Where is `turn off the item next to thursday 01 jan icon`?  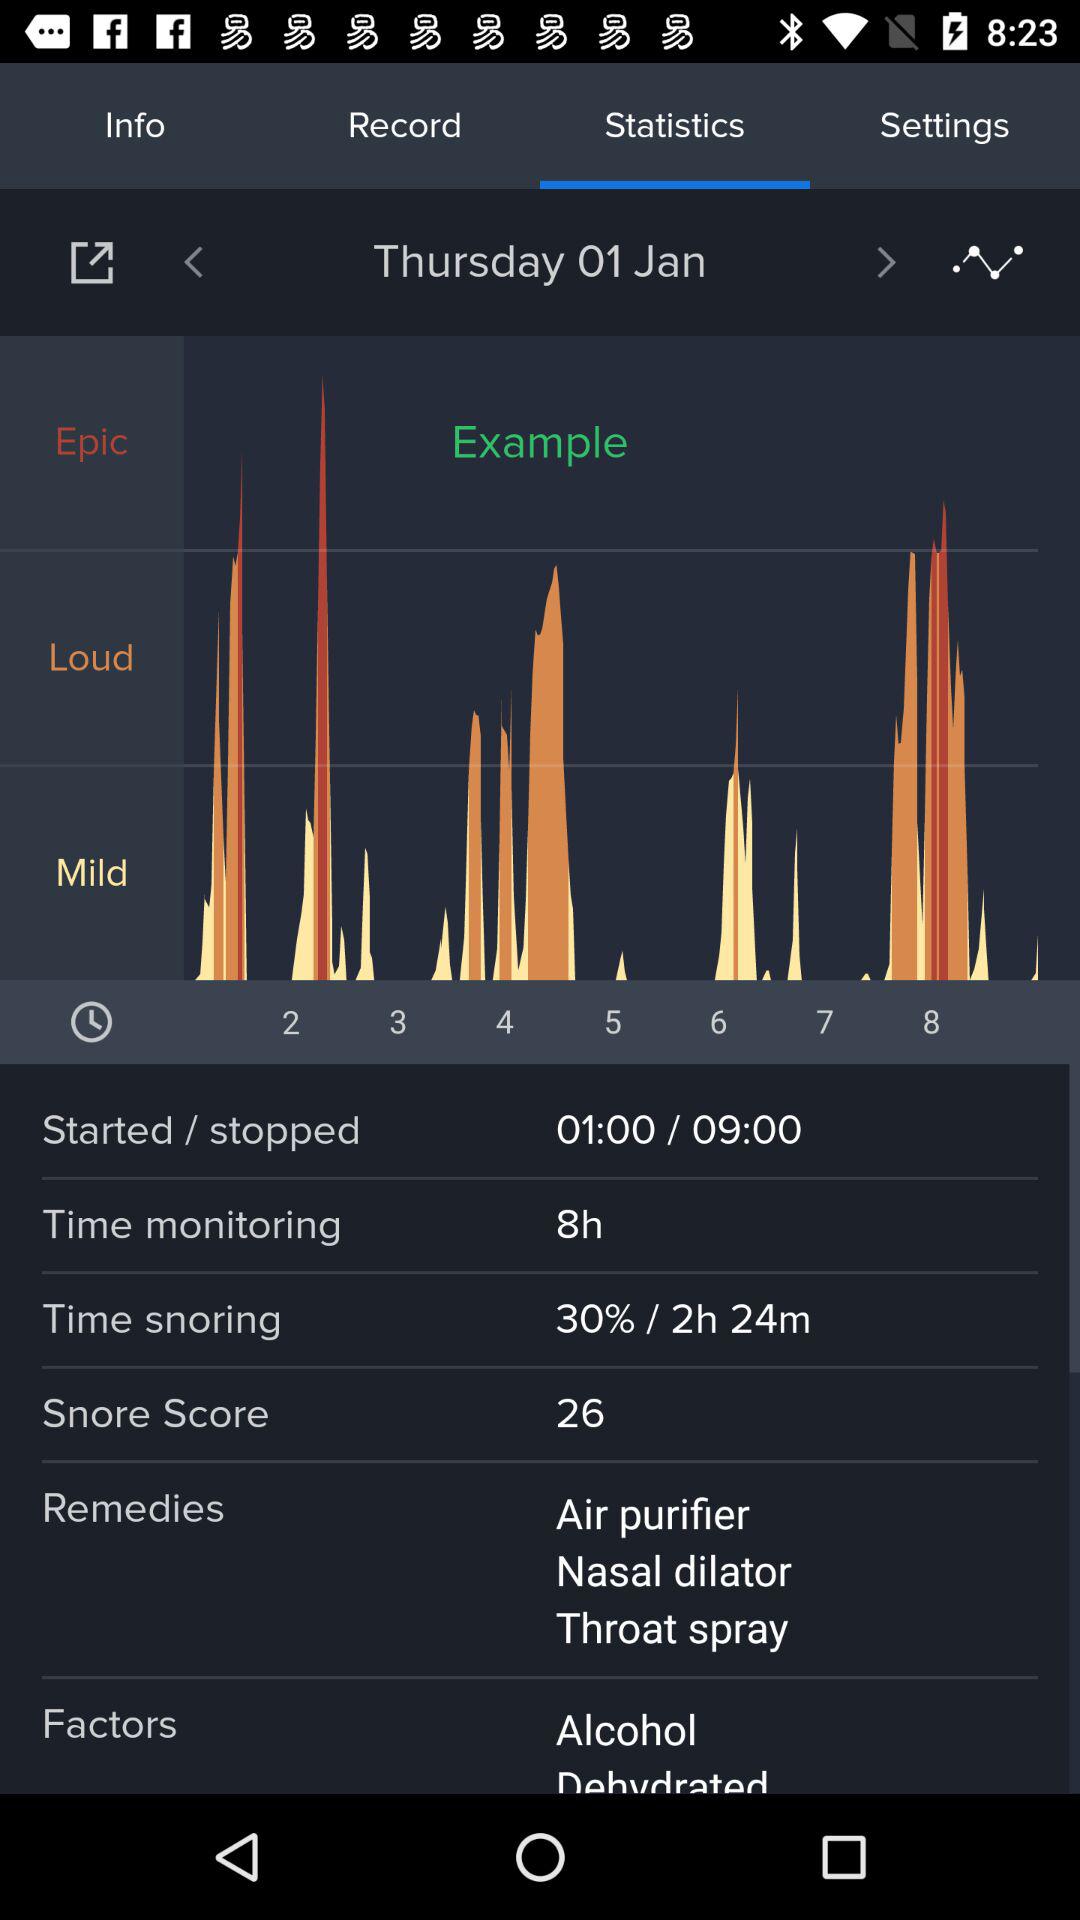 turn off the item next to thursday 01 jan icon is located at coordinates (245, 262).